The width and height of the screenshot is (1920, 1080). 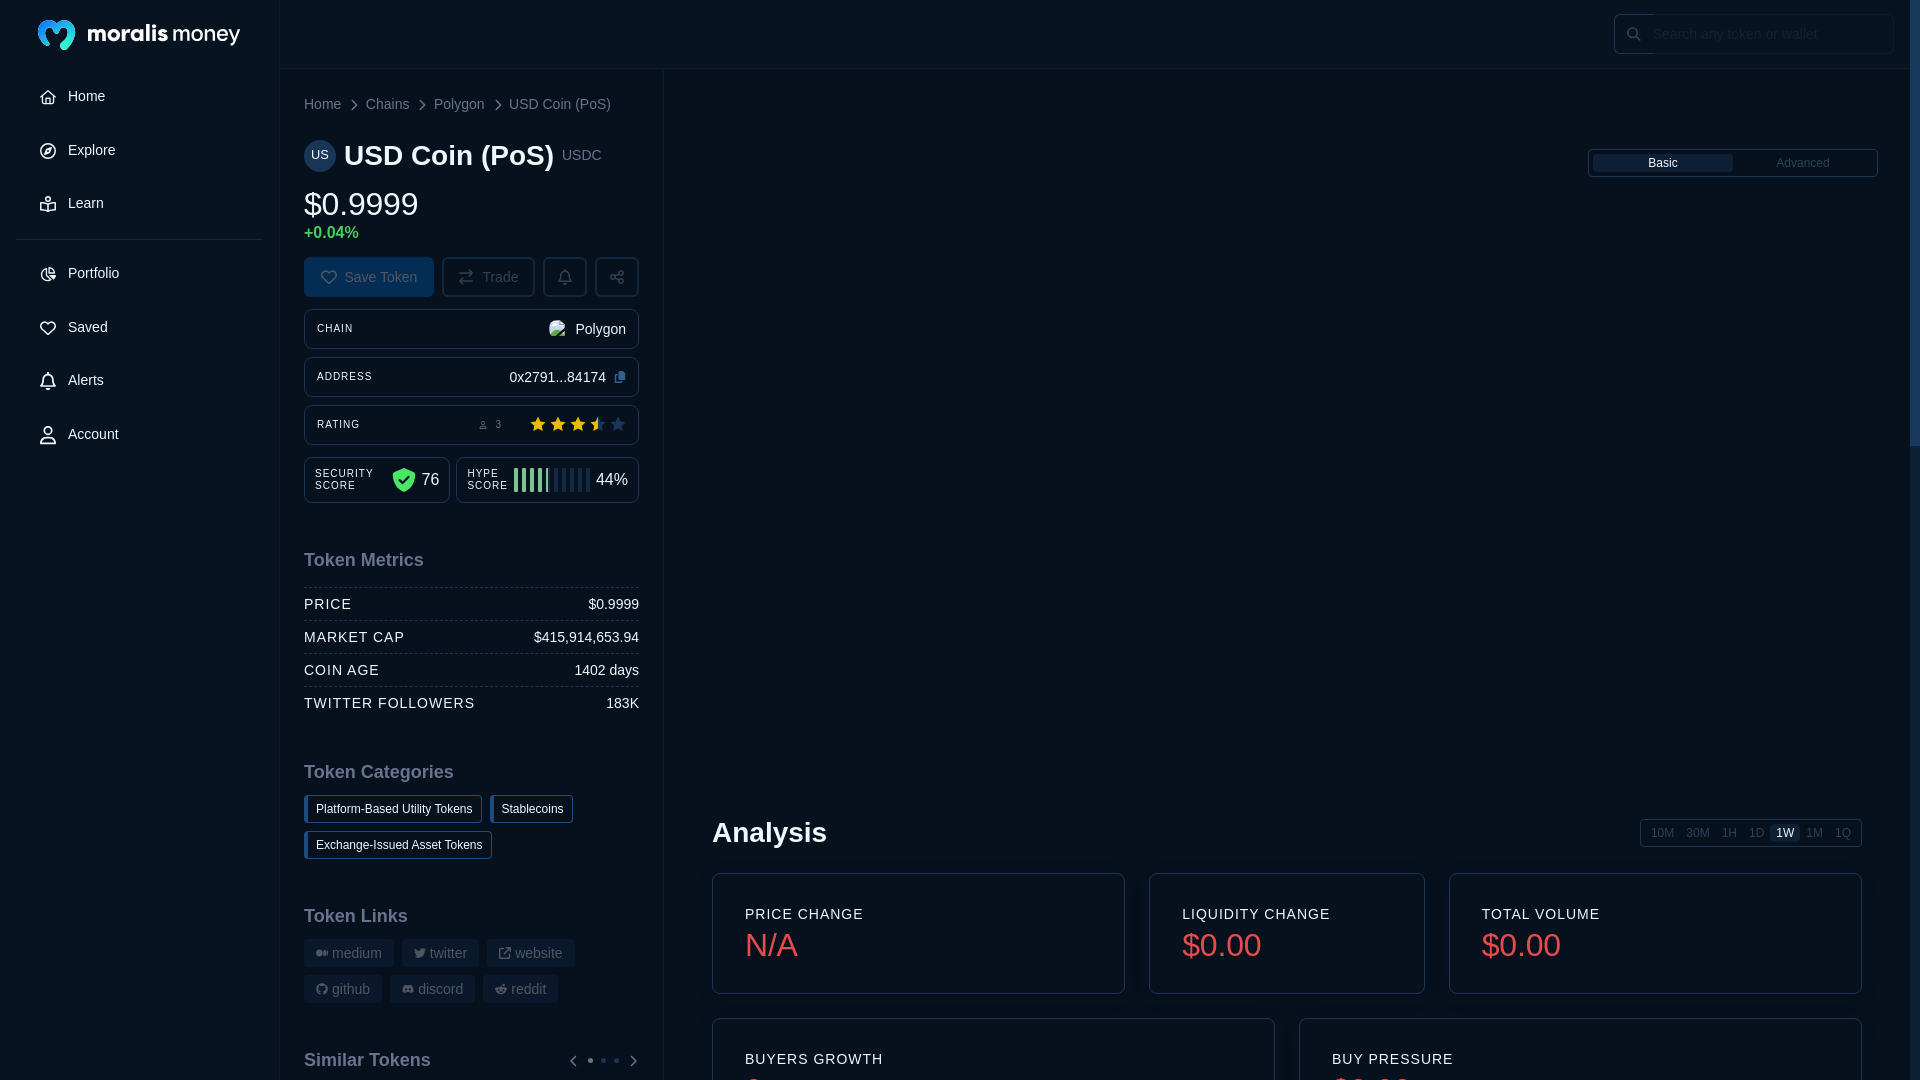 What do you see at coordinates (139, 274) in the screenshot?
I see `Portfolio` at bounding box center [139, 274].